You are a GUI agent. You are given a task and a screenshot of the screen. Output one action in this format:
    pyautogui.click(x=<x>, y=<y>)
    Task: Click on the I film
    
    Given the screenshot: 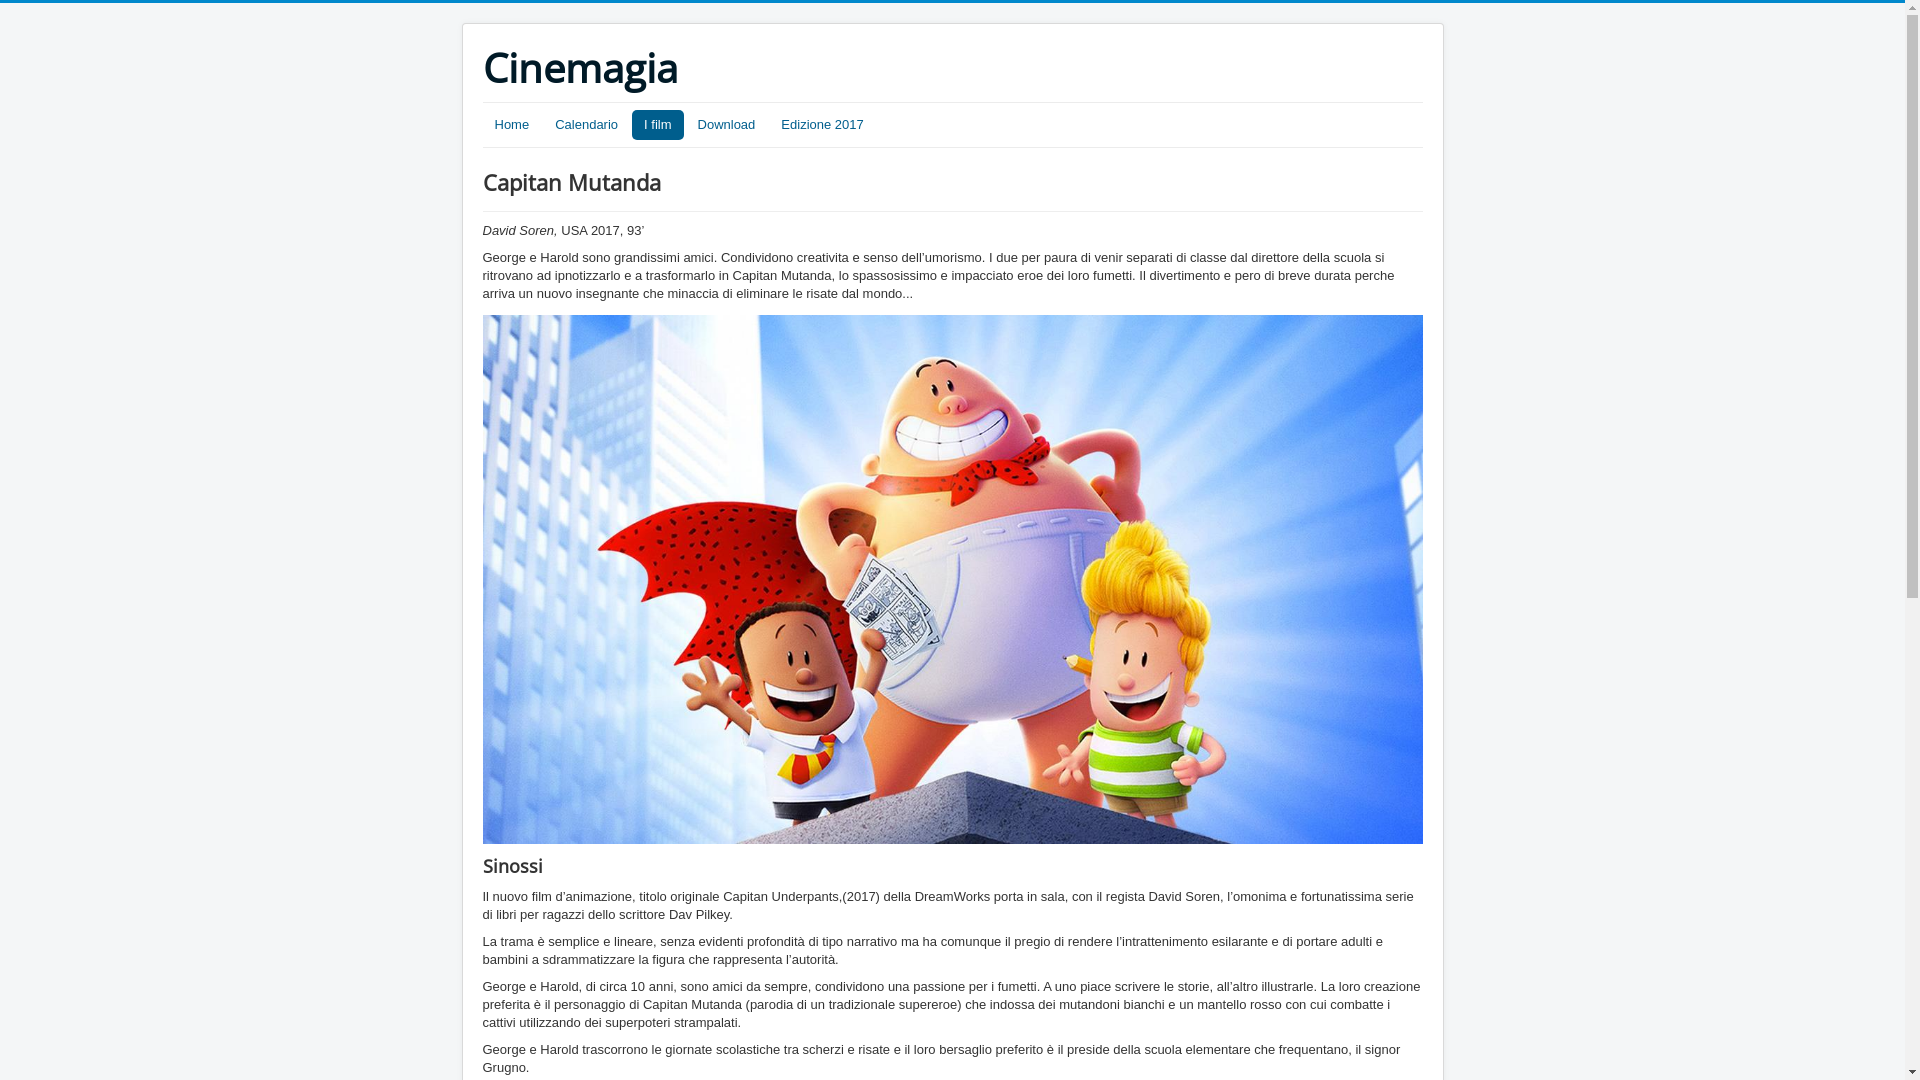 What is the action you would take?
    pyautogui.click(x=658, y=125)
    